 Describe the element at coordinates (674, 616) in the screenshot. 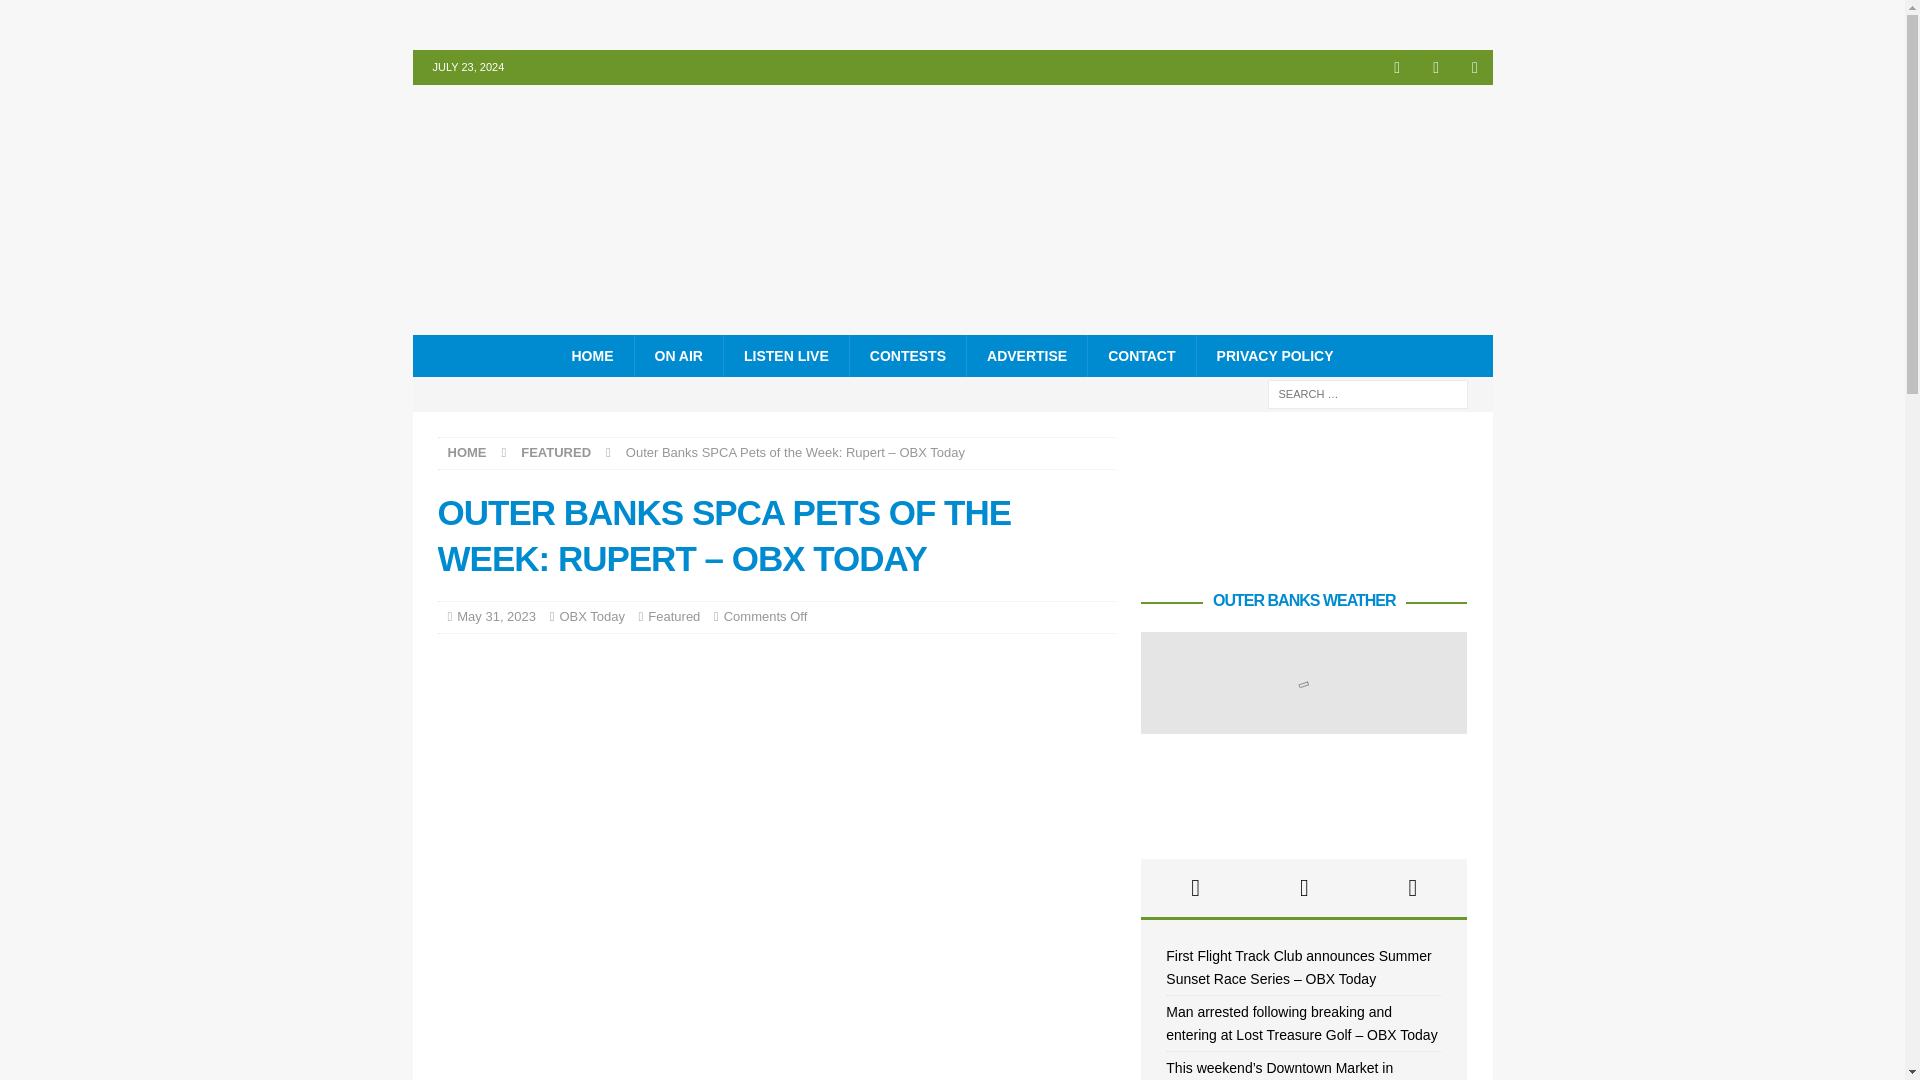

I see `Featured` at that location.